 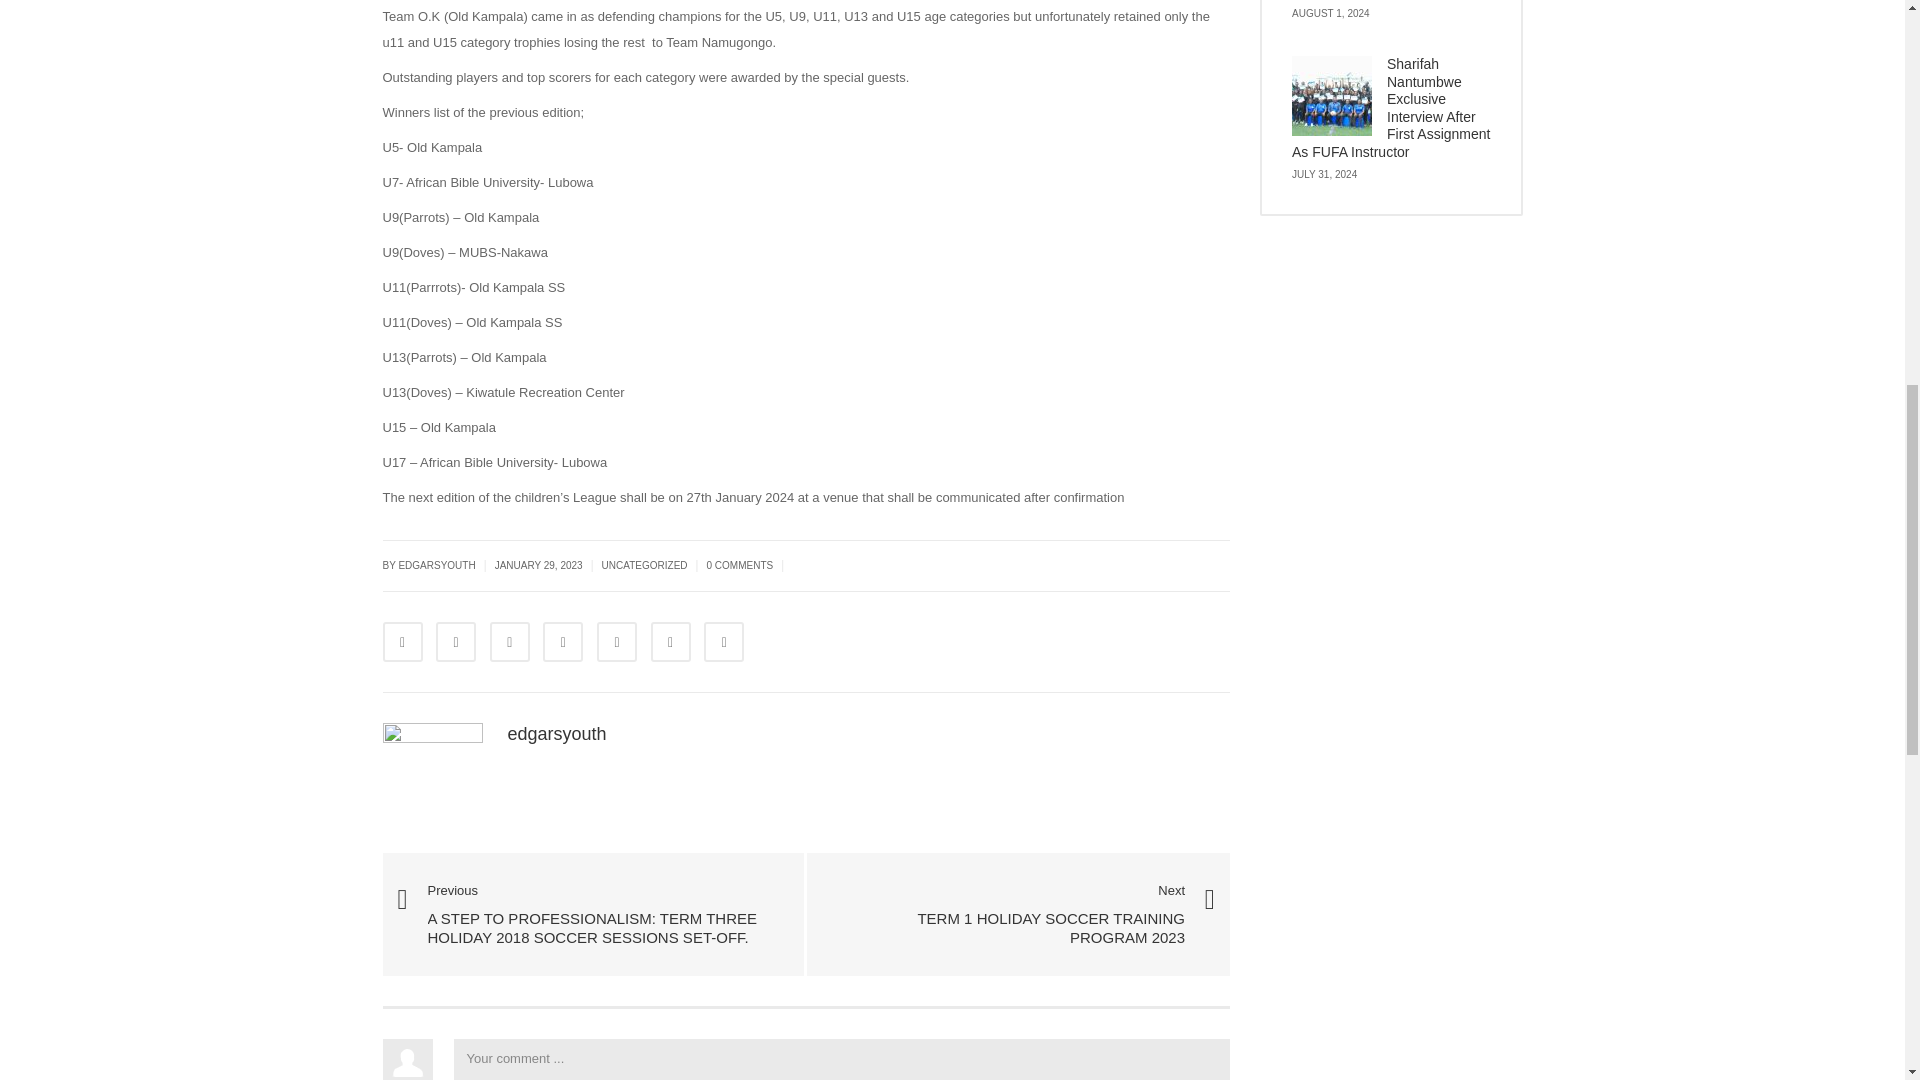 I want to click on Share on Google Plus, so click(x=563, y=642).